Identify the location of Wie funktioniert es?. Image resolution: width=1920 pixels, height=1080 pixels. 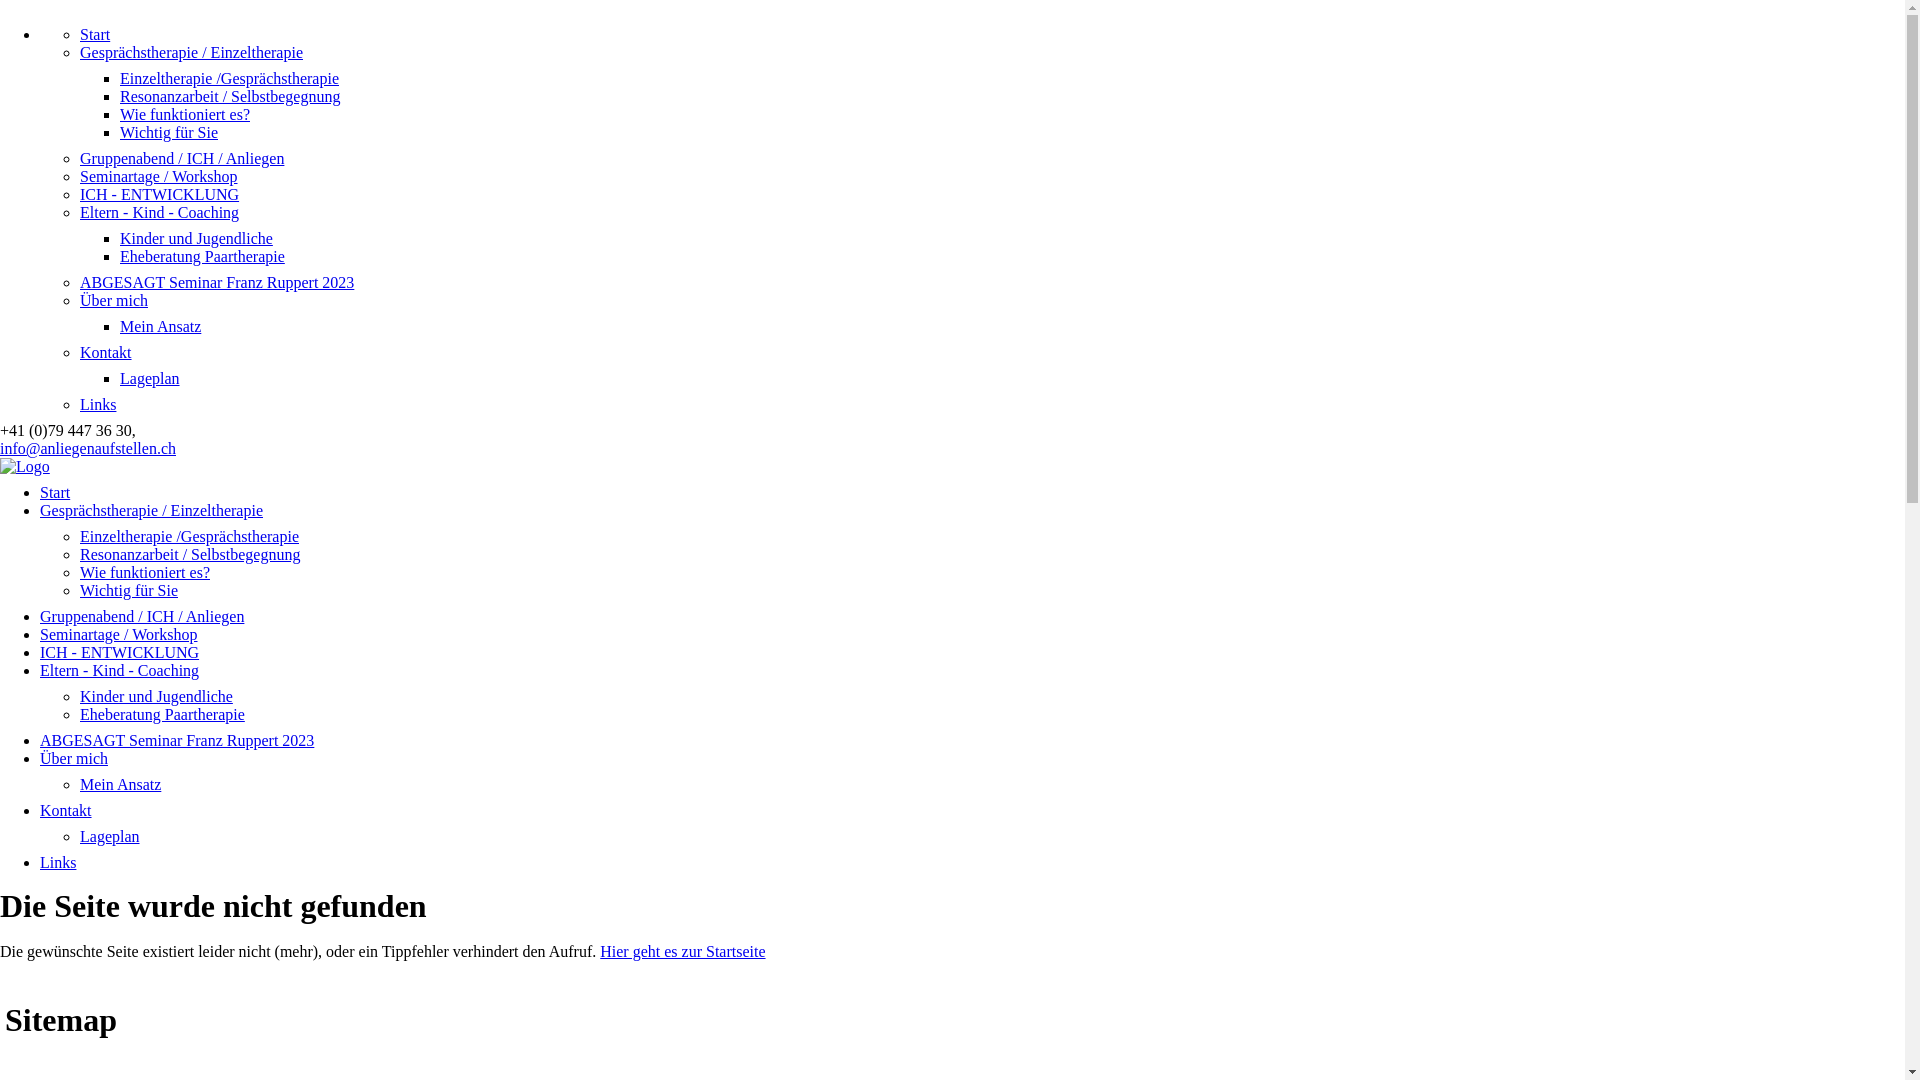
(185, 114).